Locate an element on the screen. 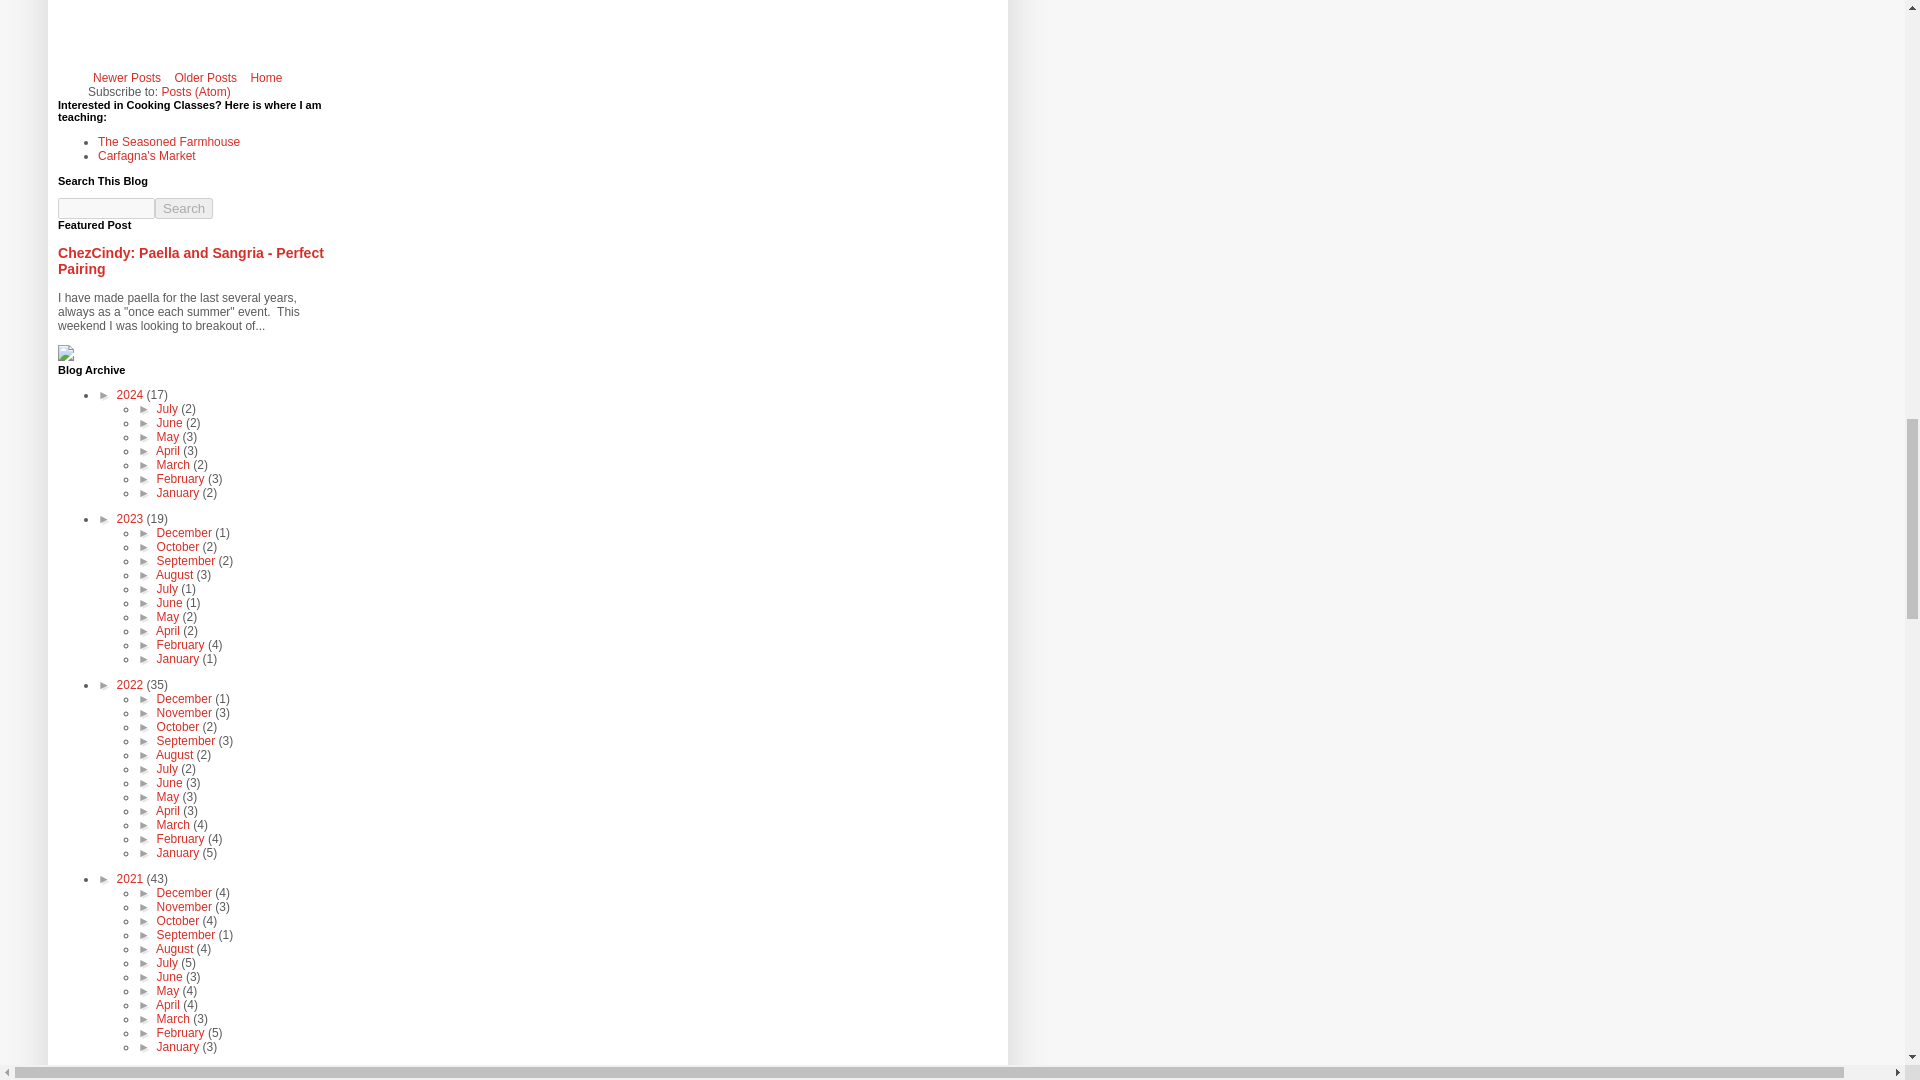 The image size is (1920, 1080). April is located at coordinates (168, 450).